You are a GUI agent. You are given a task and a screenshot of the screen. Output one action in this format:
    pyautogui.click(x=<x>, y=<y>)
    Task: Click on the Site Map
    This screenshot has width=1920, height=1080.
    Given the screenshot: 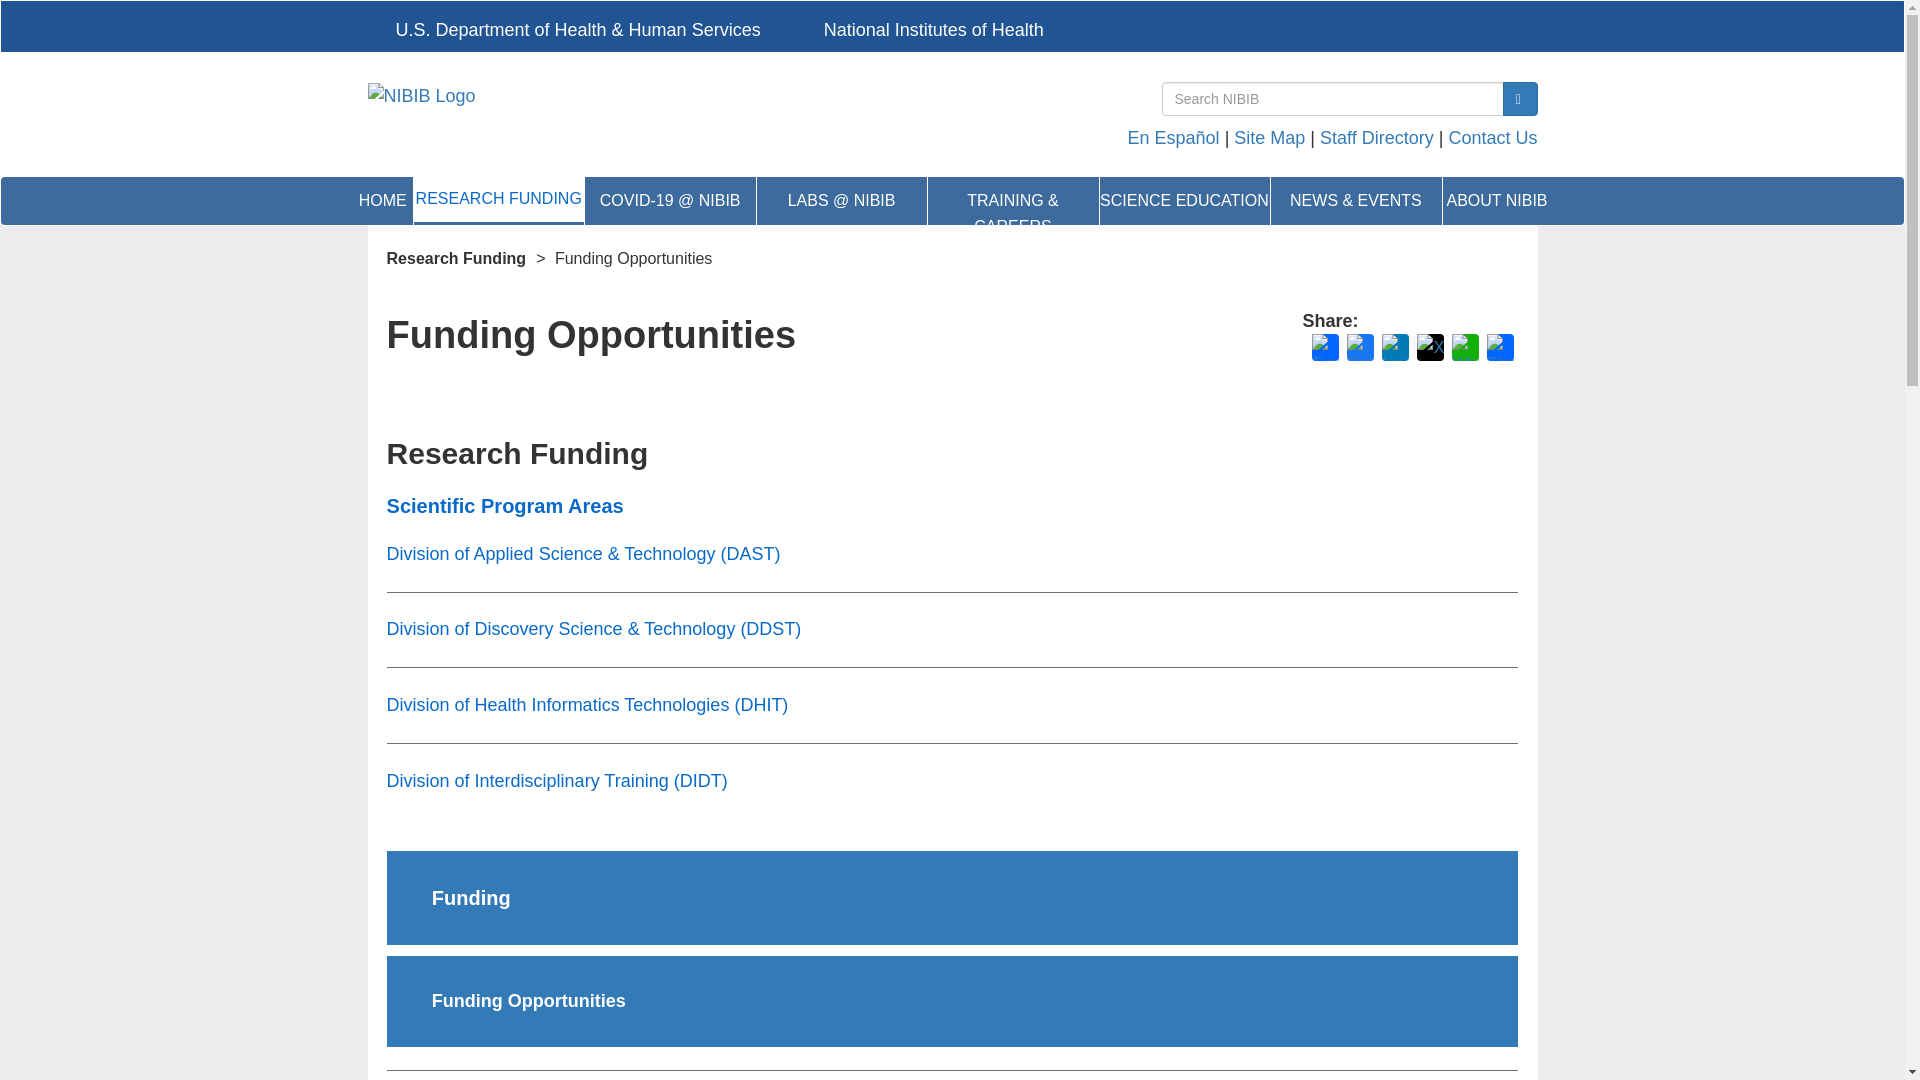 What is the action you would take?
    pyautogui.click(x=1270, y=138)
    